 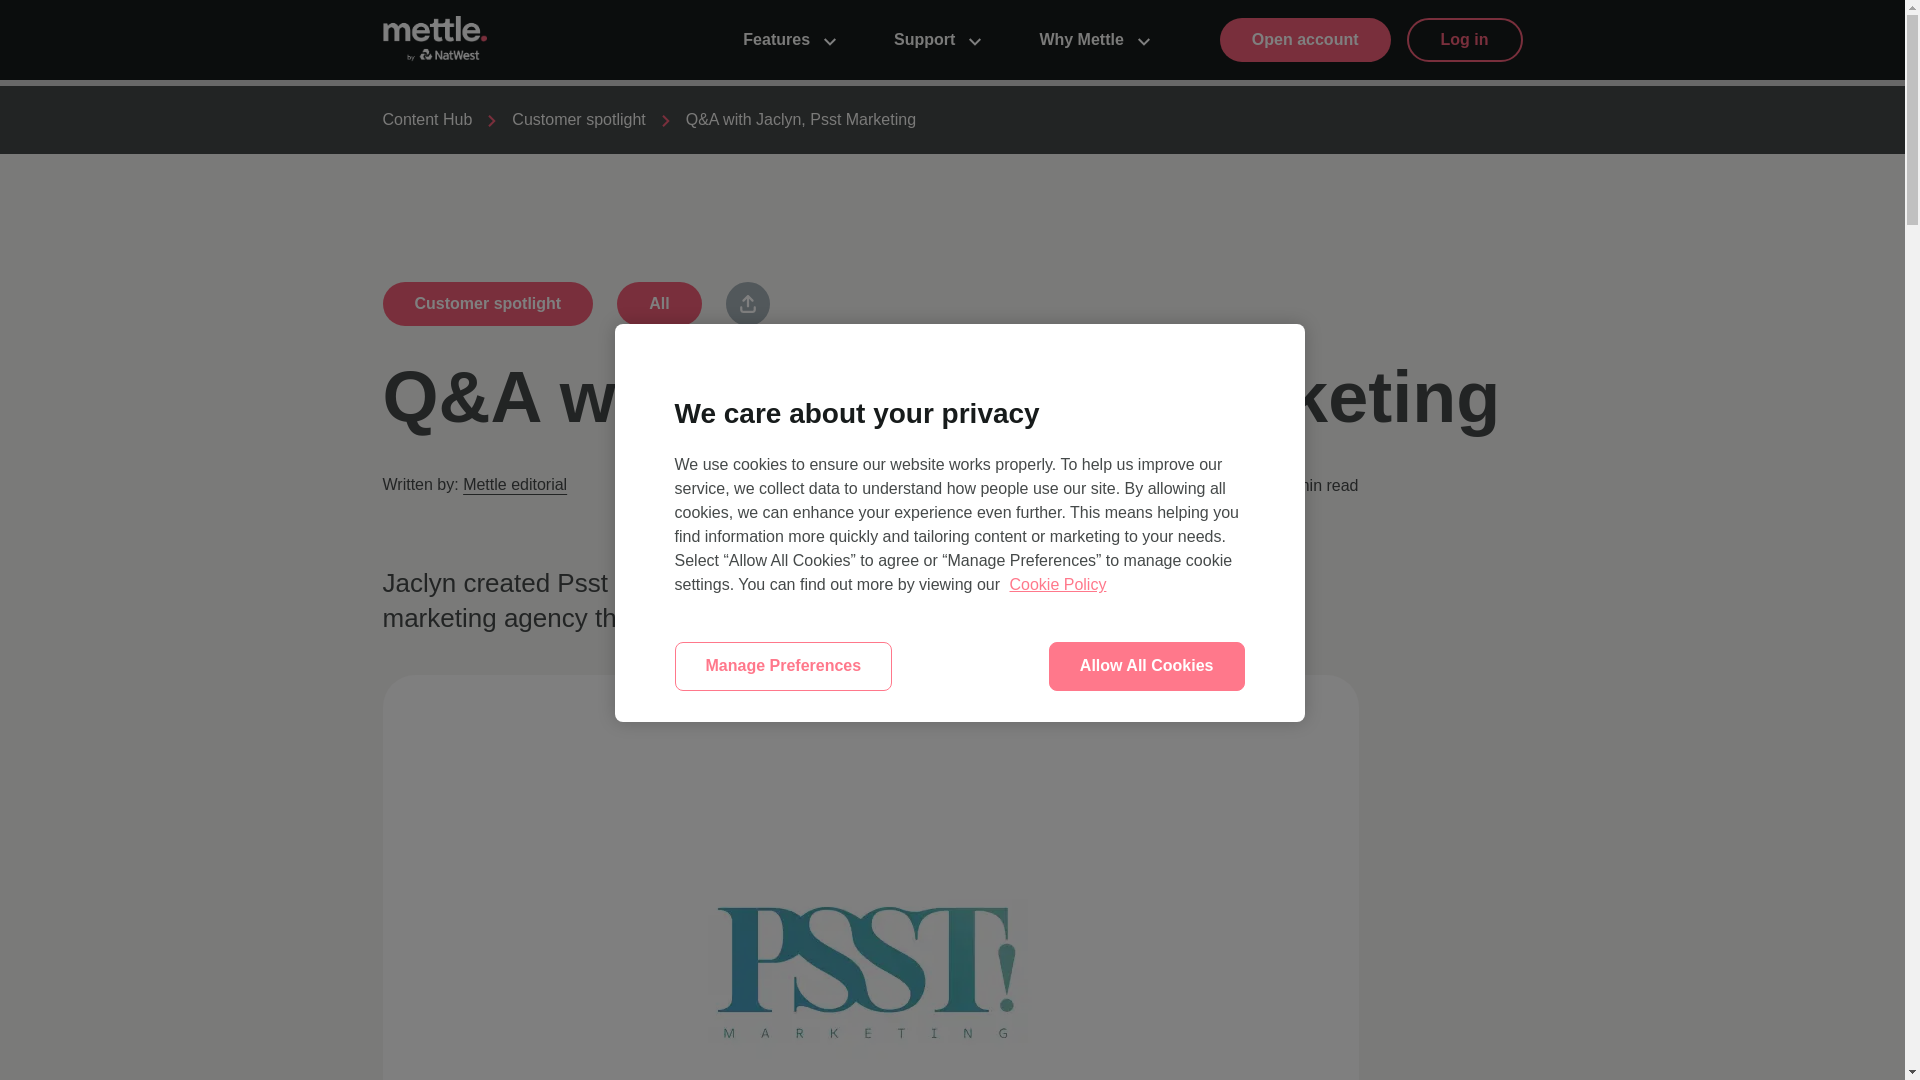 I want to click on Mettle editorial, so click(x=514, y=484).